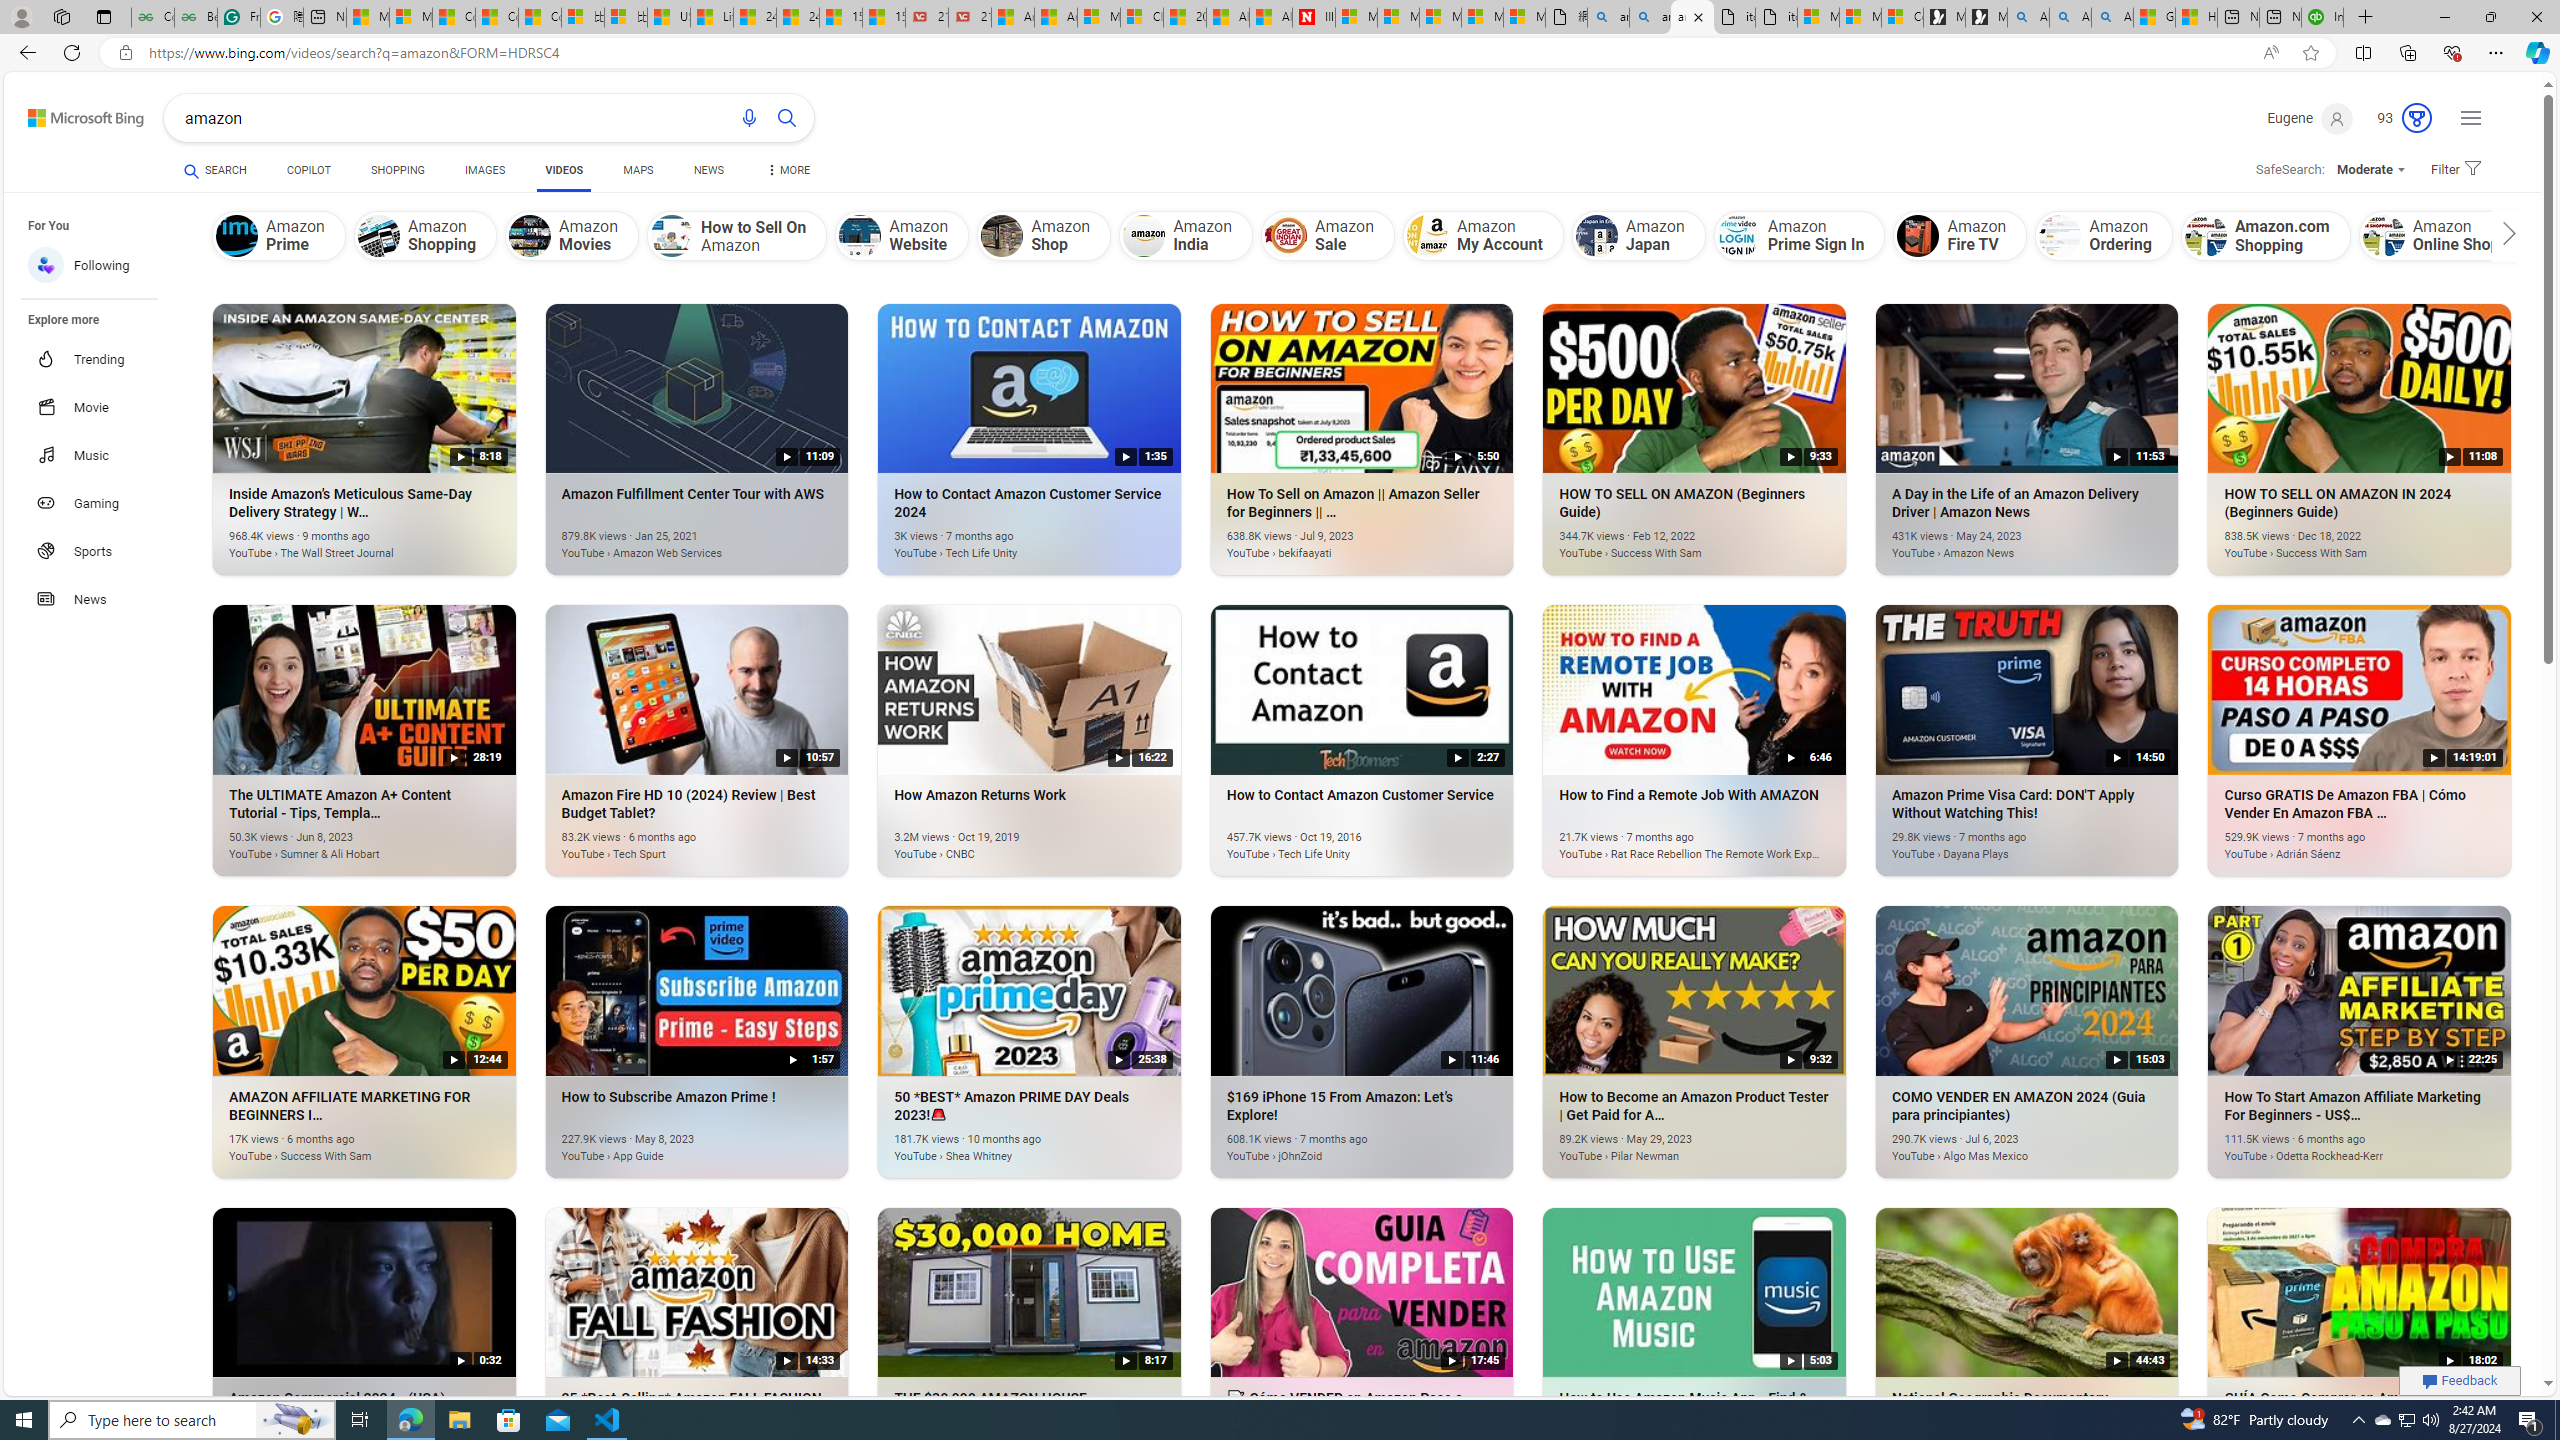 The width and height of the screenshot is (2560, 1440). Describe the element at coordinates (668, 1445) in the screenshot. I see `25 *Best-Selling* Amazon FALL FASHION 2023!` at that location.